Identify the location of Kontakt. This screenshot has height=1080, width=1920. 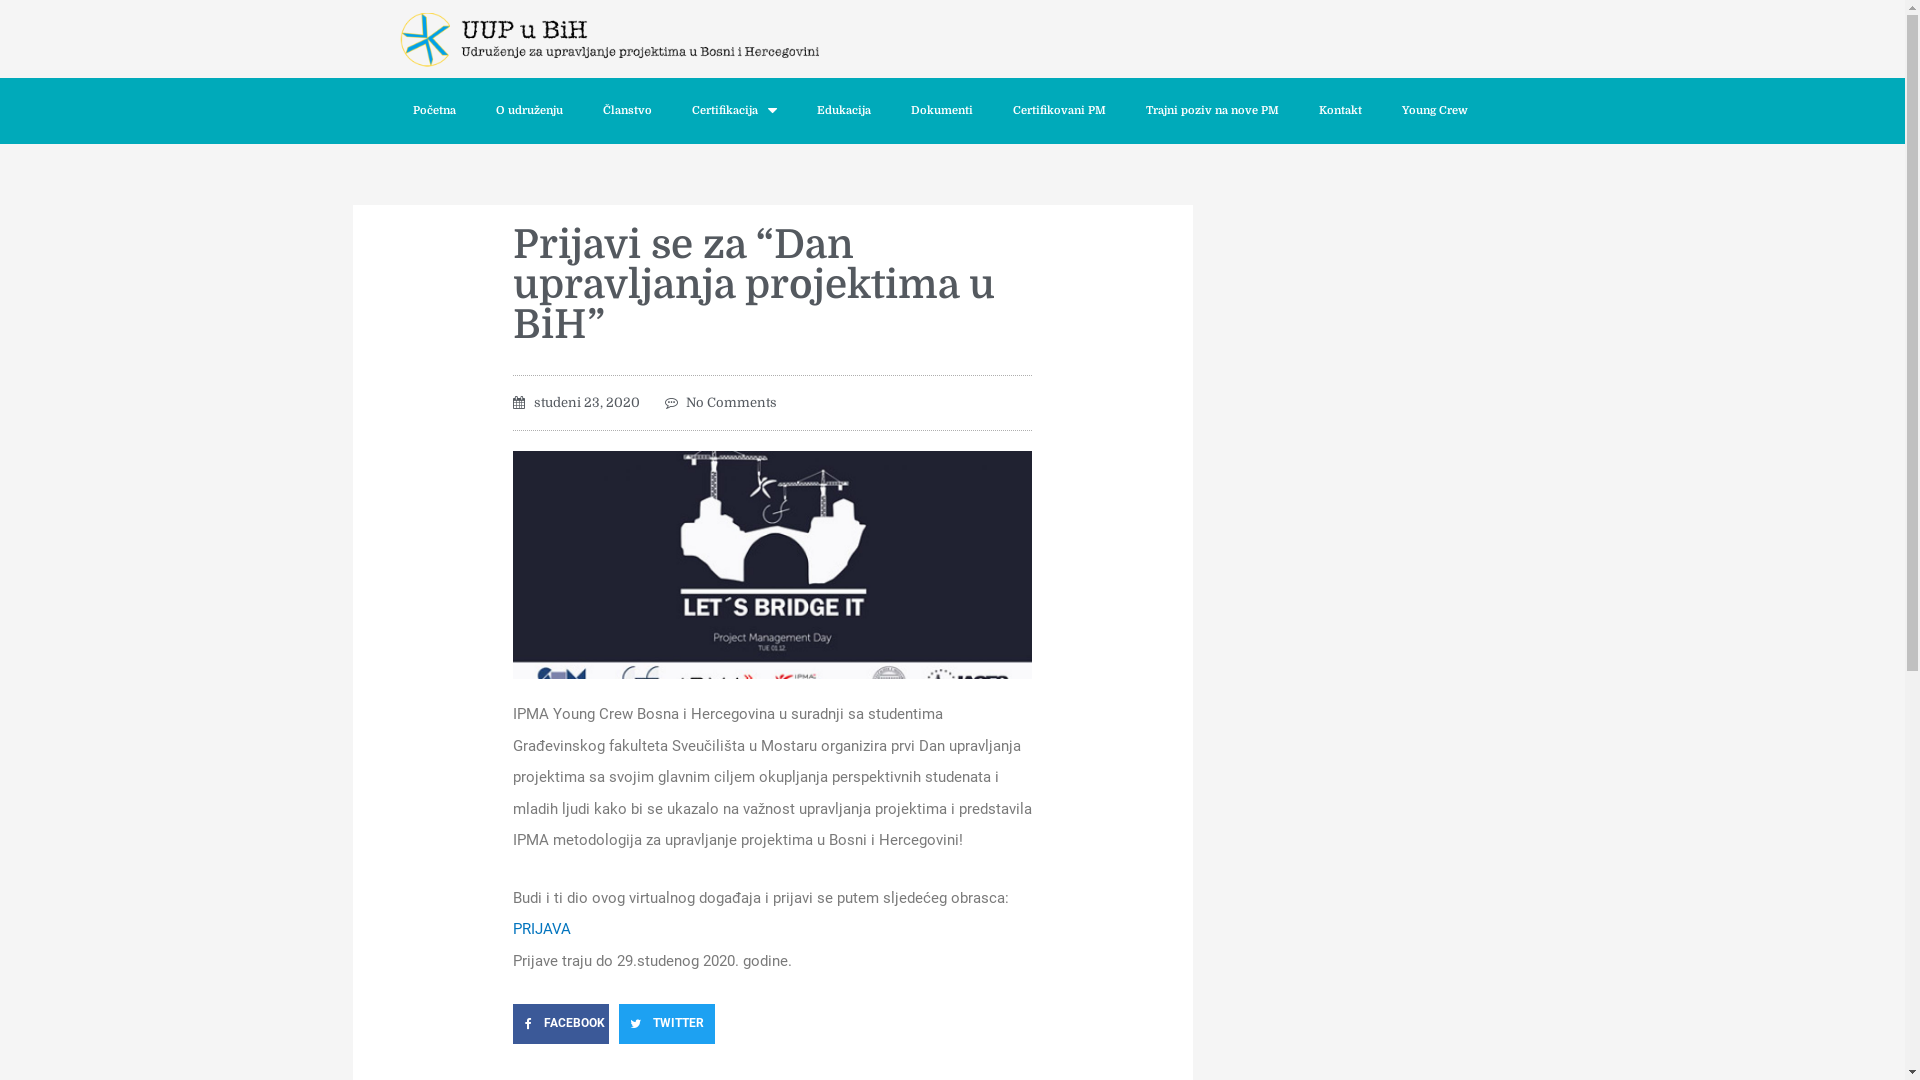
(1340, 111).